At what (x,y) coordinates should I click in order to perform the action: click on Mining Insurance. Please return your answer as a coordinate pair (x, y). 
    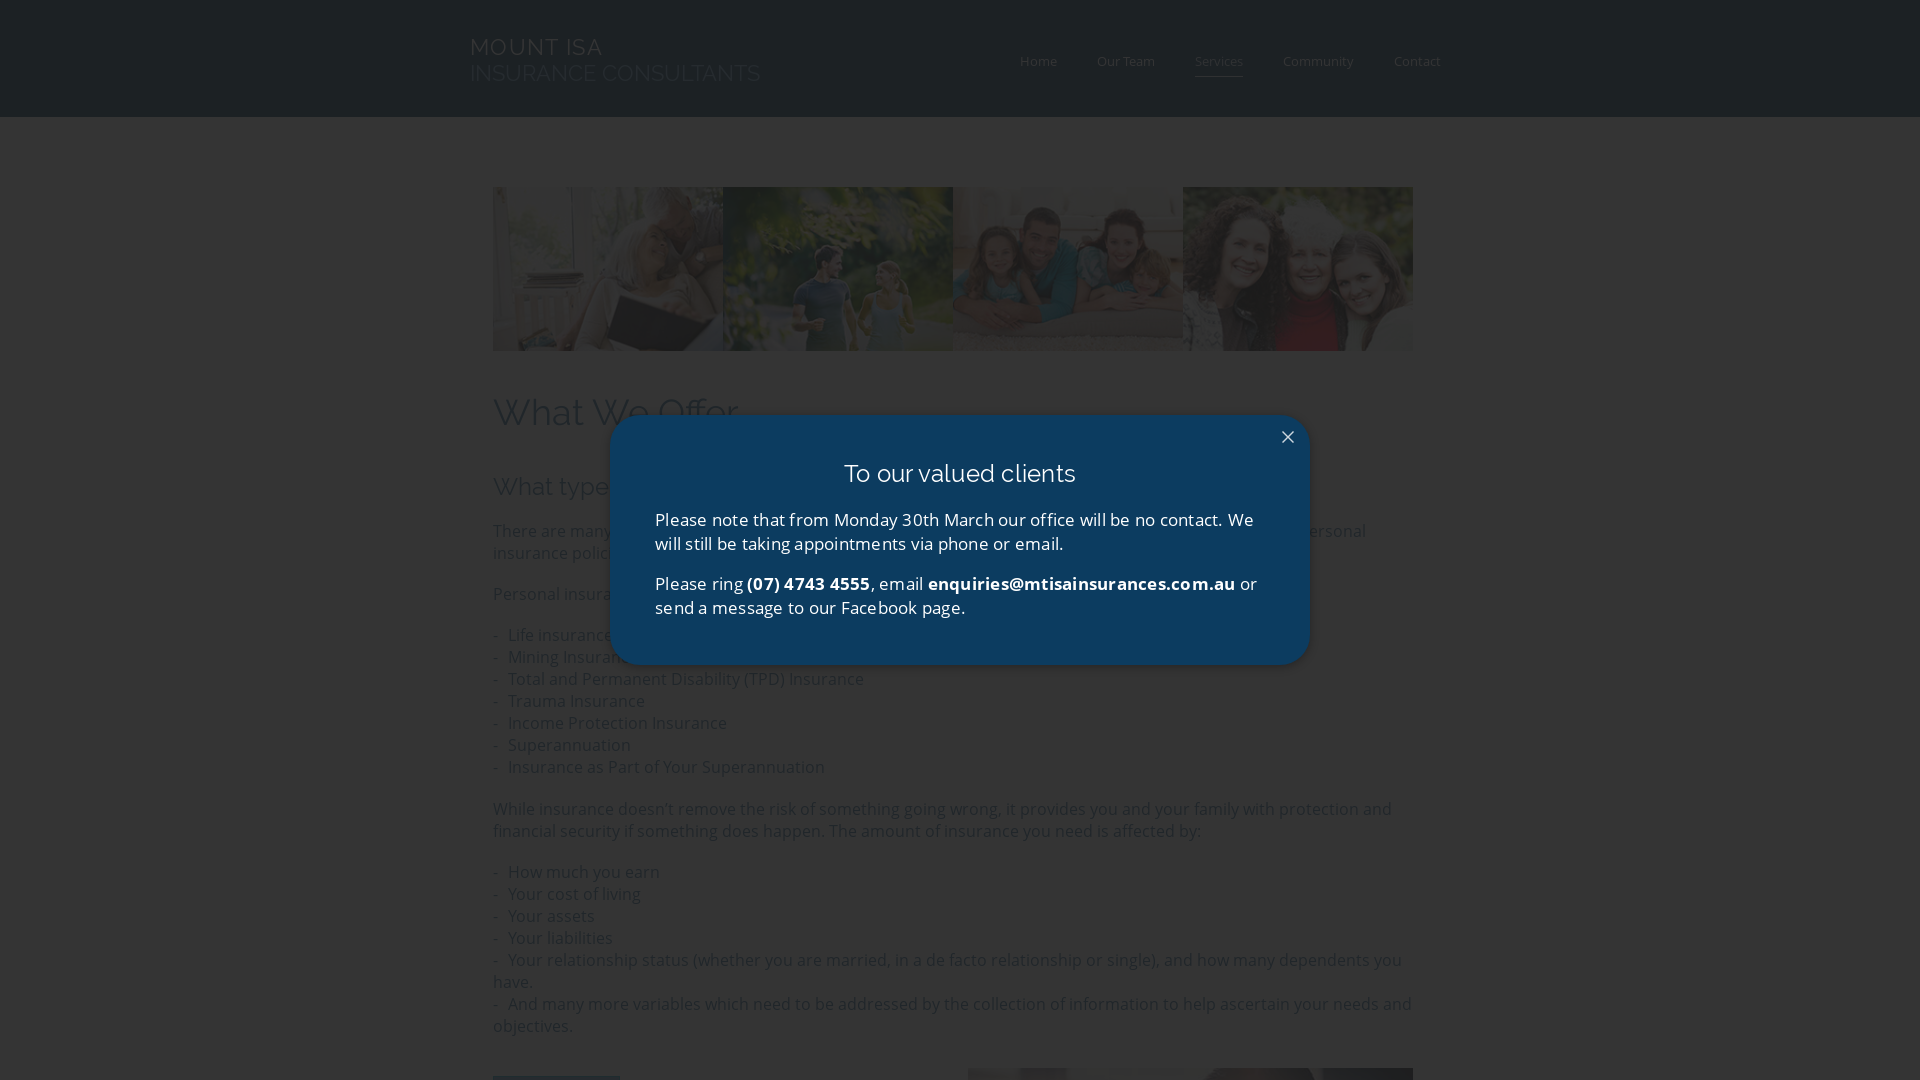
    Looking at the image, I should click on (573, 658).